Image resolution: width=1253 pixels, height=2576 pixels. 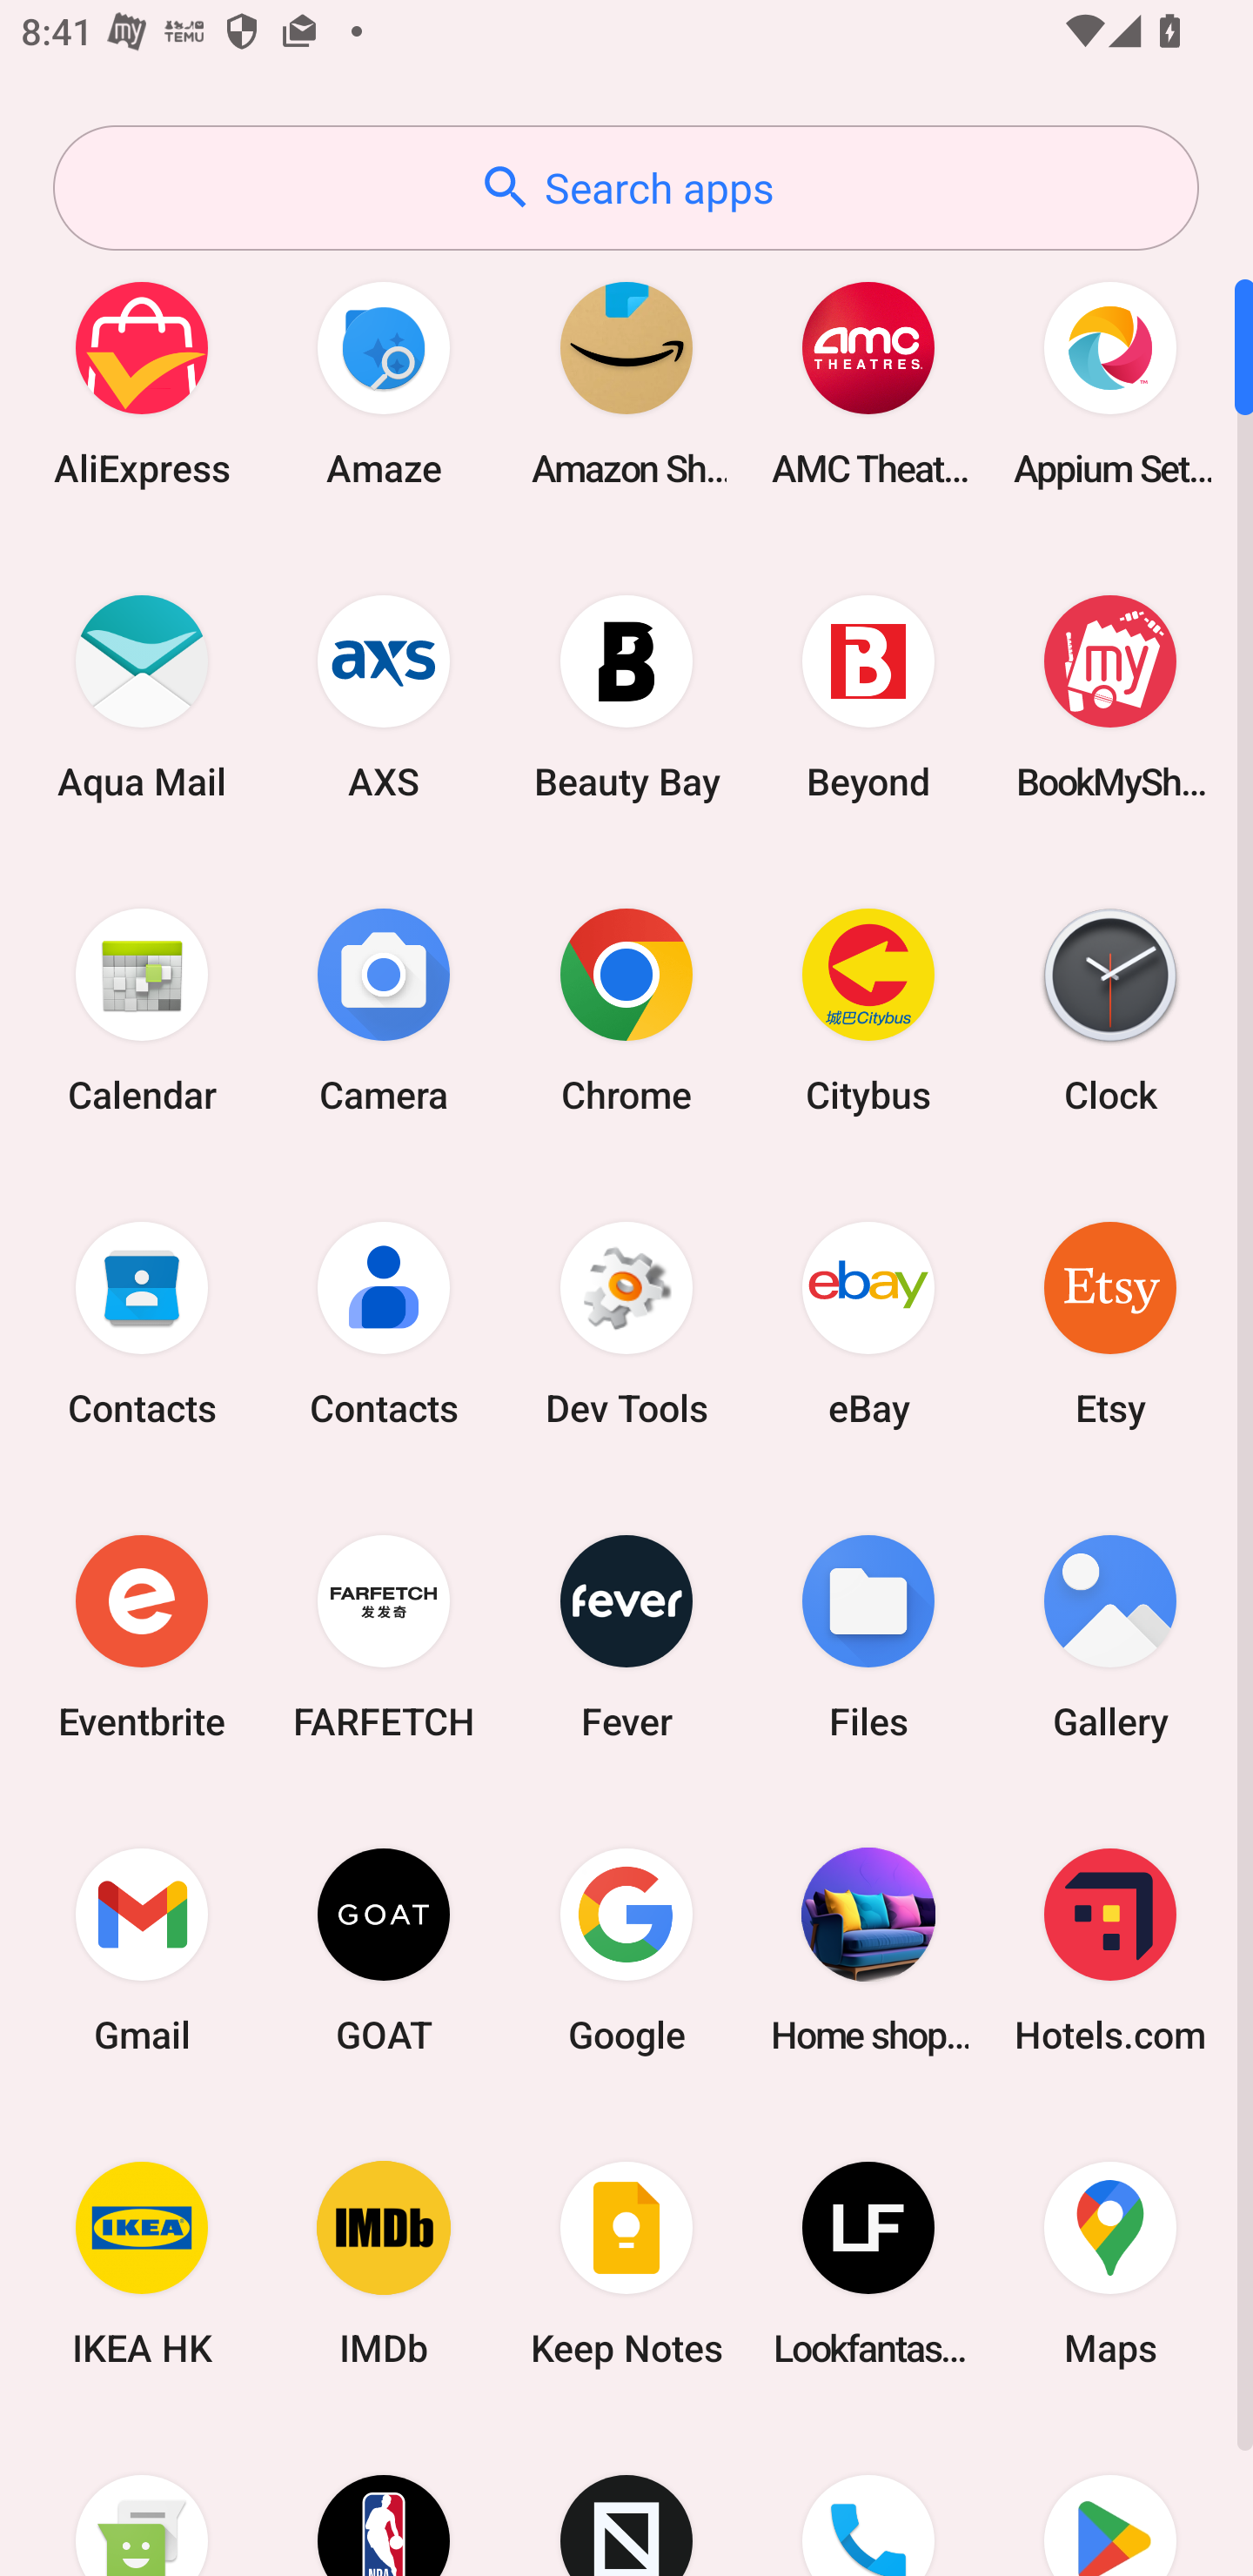 I want to click on AliExpress, so click(x=142, y=383).